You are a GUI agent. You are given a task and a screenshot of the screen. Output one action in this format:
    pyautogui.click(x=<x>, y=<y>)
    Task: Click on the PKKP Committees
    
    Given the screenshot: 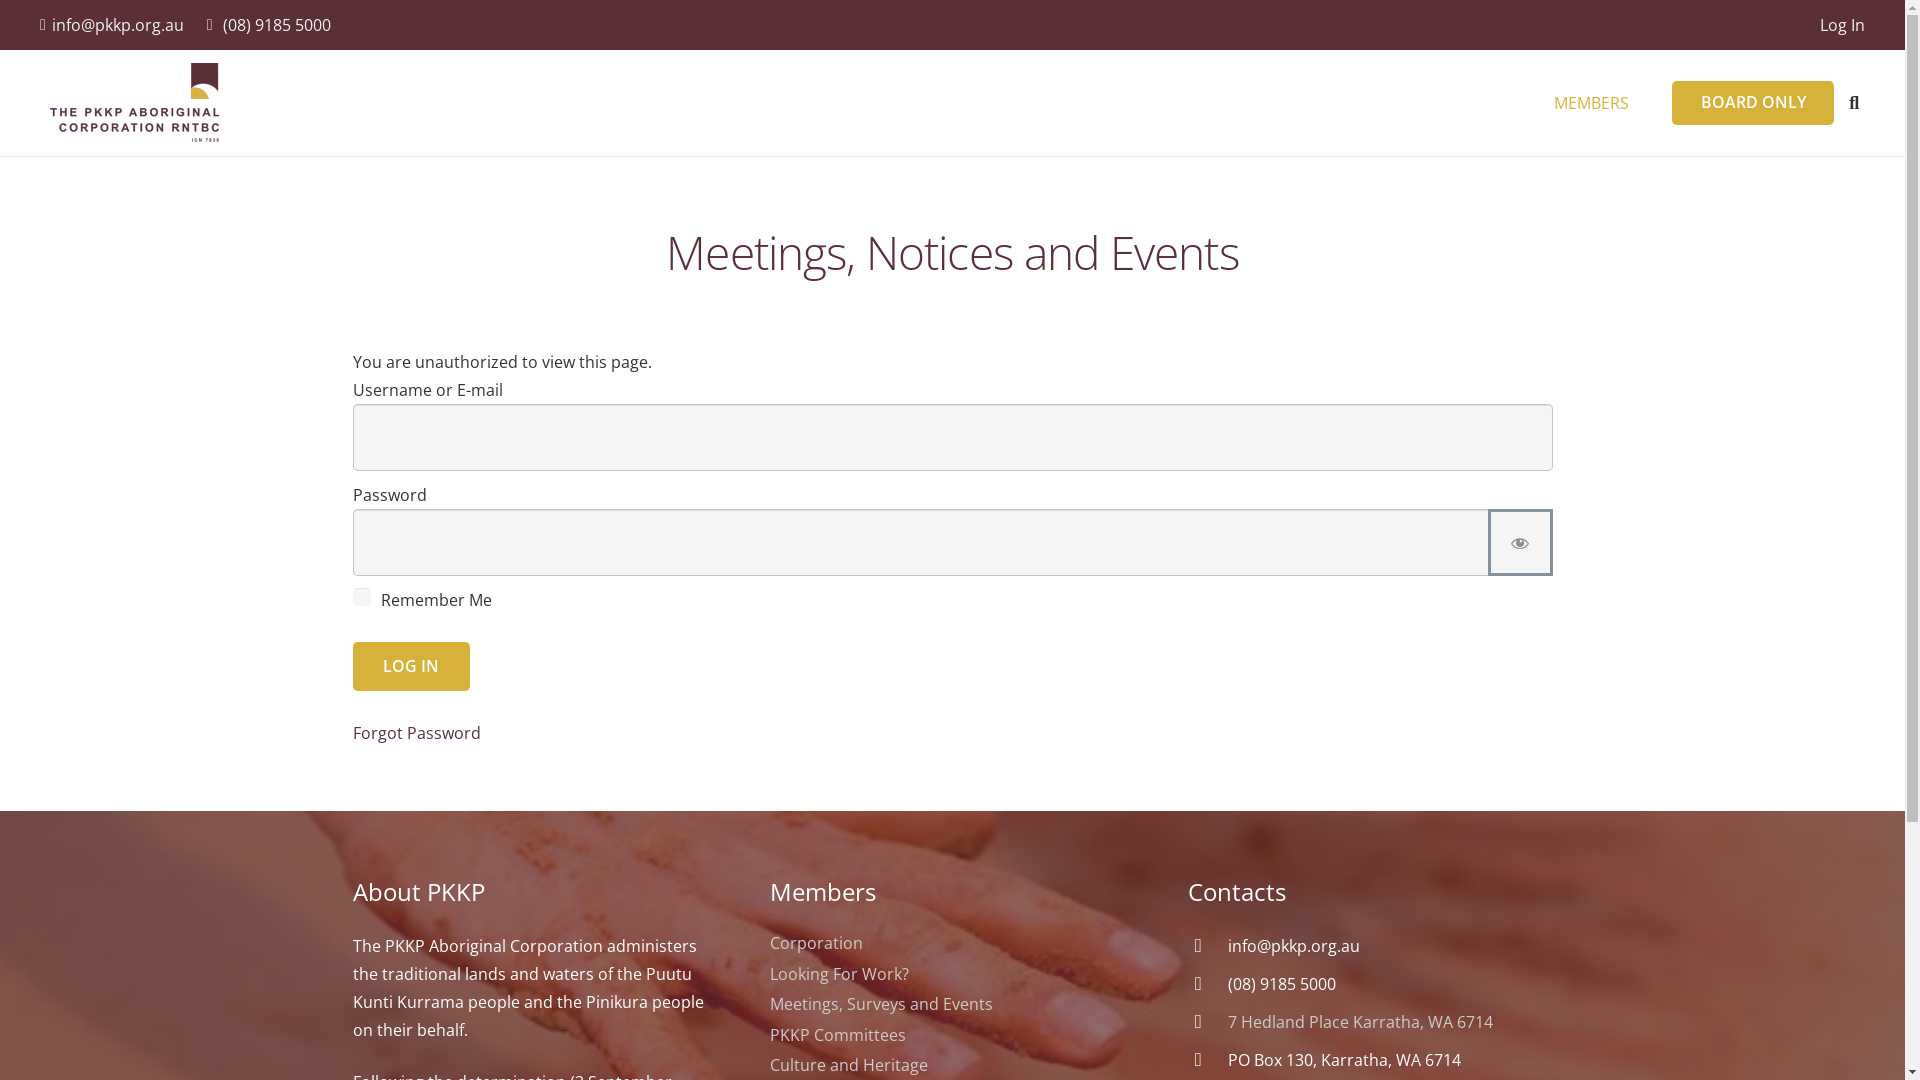 What is the action you would take?
    pyautogui.click(x=838, y=1035)
    